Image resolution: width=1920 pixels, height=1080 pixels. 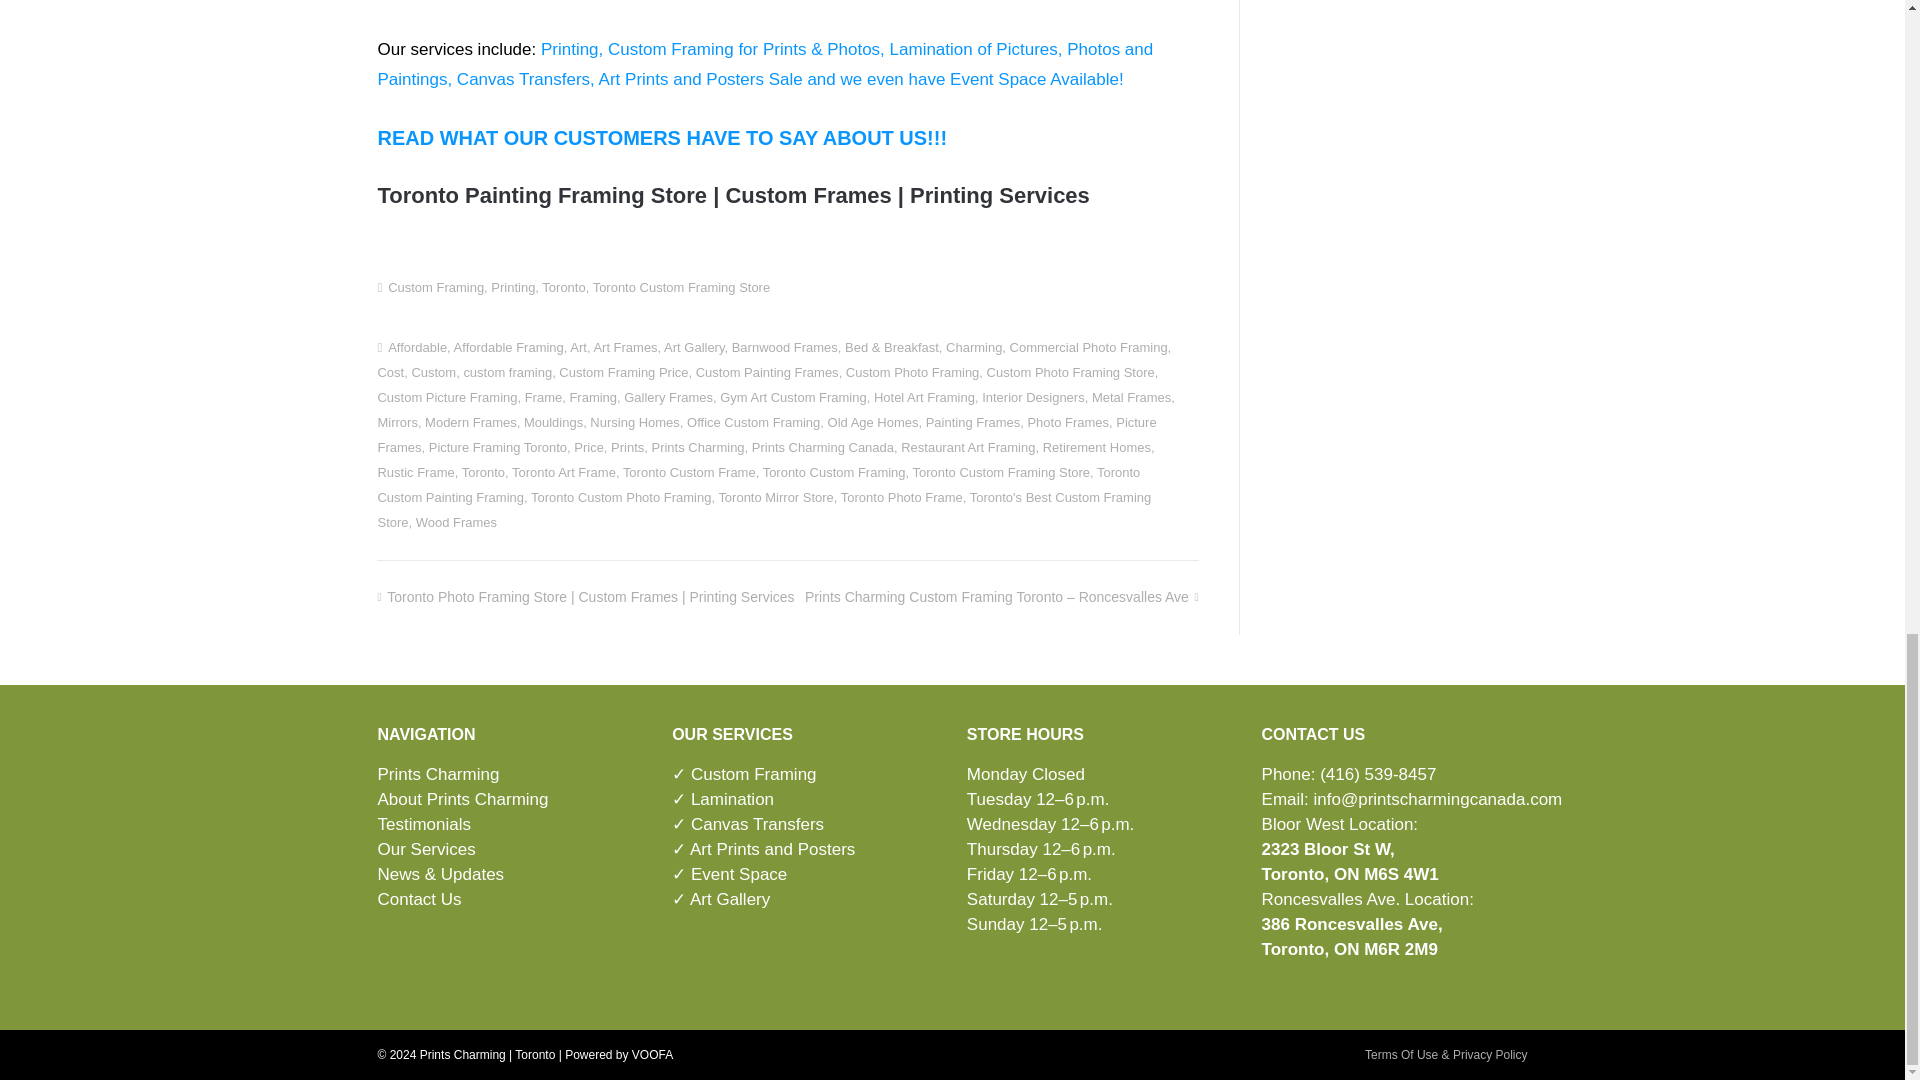 What do you see at coordinates (974, 348) in the screenshot?
I see `Charming` at bounding box center [974, 348].